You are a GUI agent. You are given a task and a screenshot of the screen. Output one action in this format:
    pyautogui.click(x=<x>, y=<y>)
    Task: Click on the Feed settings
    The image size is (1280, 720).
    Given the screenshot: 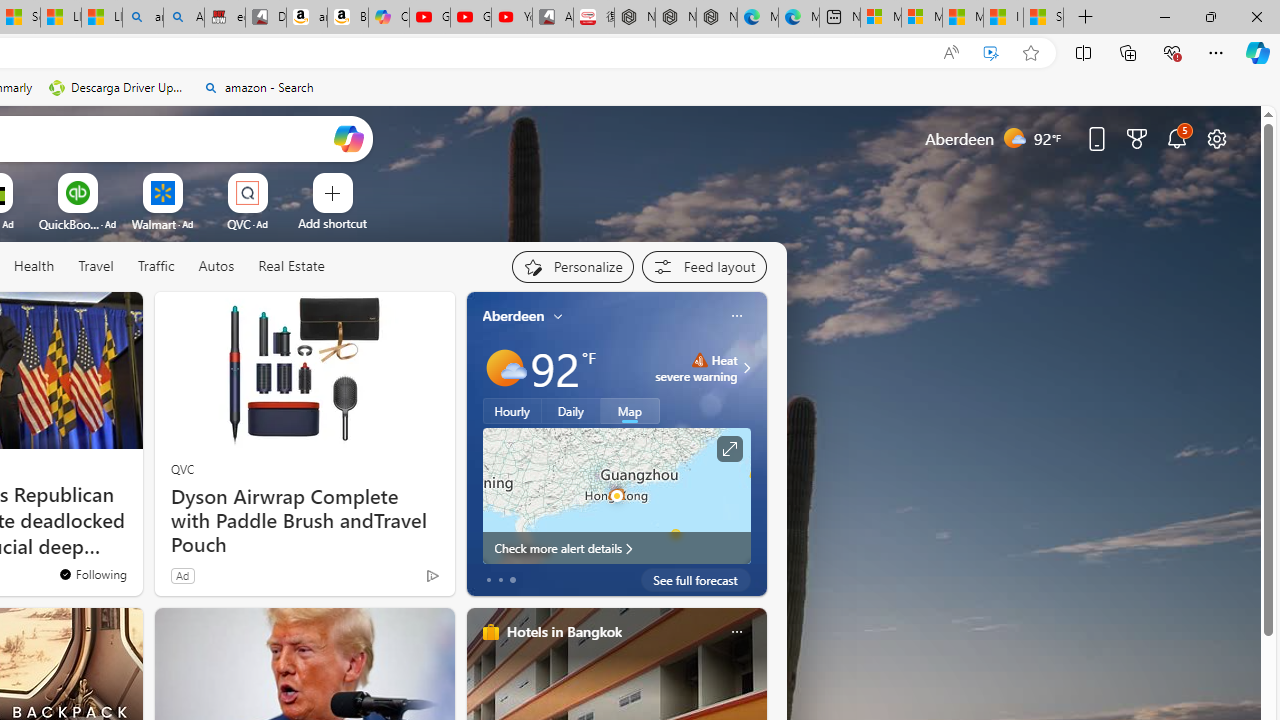 What is the action you would take?
    pyautogui.click(x=704, y=266)
    